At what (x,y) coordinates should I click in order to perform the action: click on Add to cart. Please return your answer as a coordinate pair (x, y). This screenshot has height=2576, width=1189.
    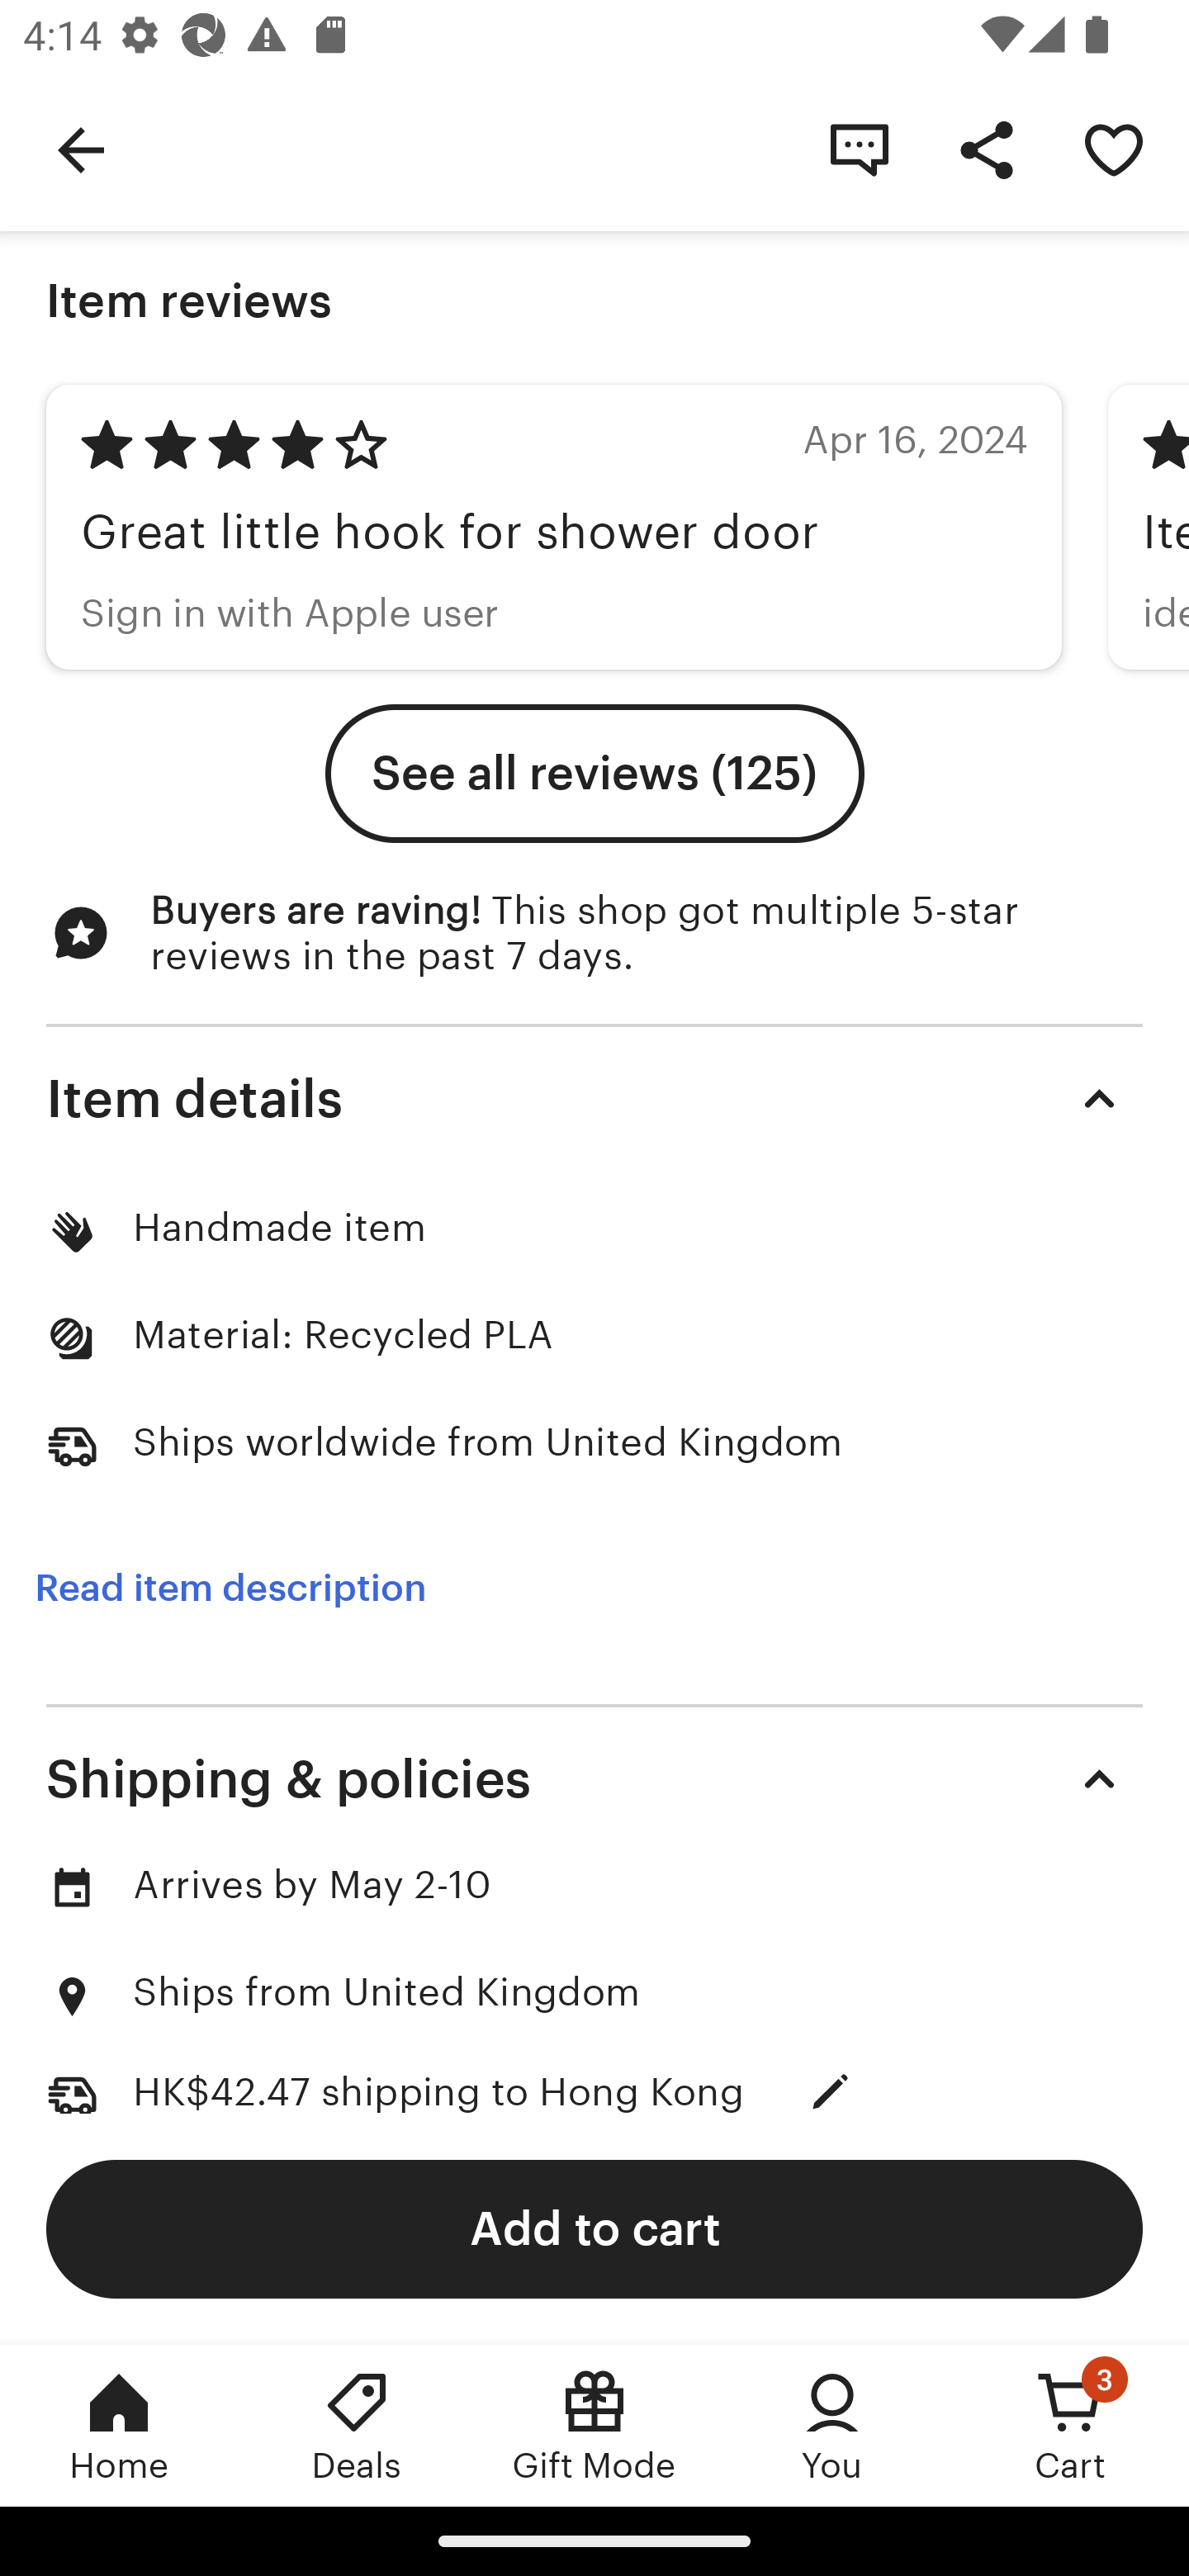
    Looking at the image, I should click on (594, 2228).